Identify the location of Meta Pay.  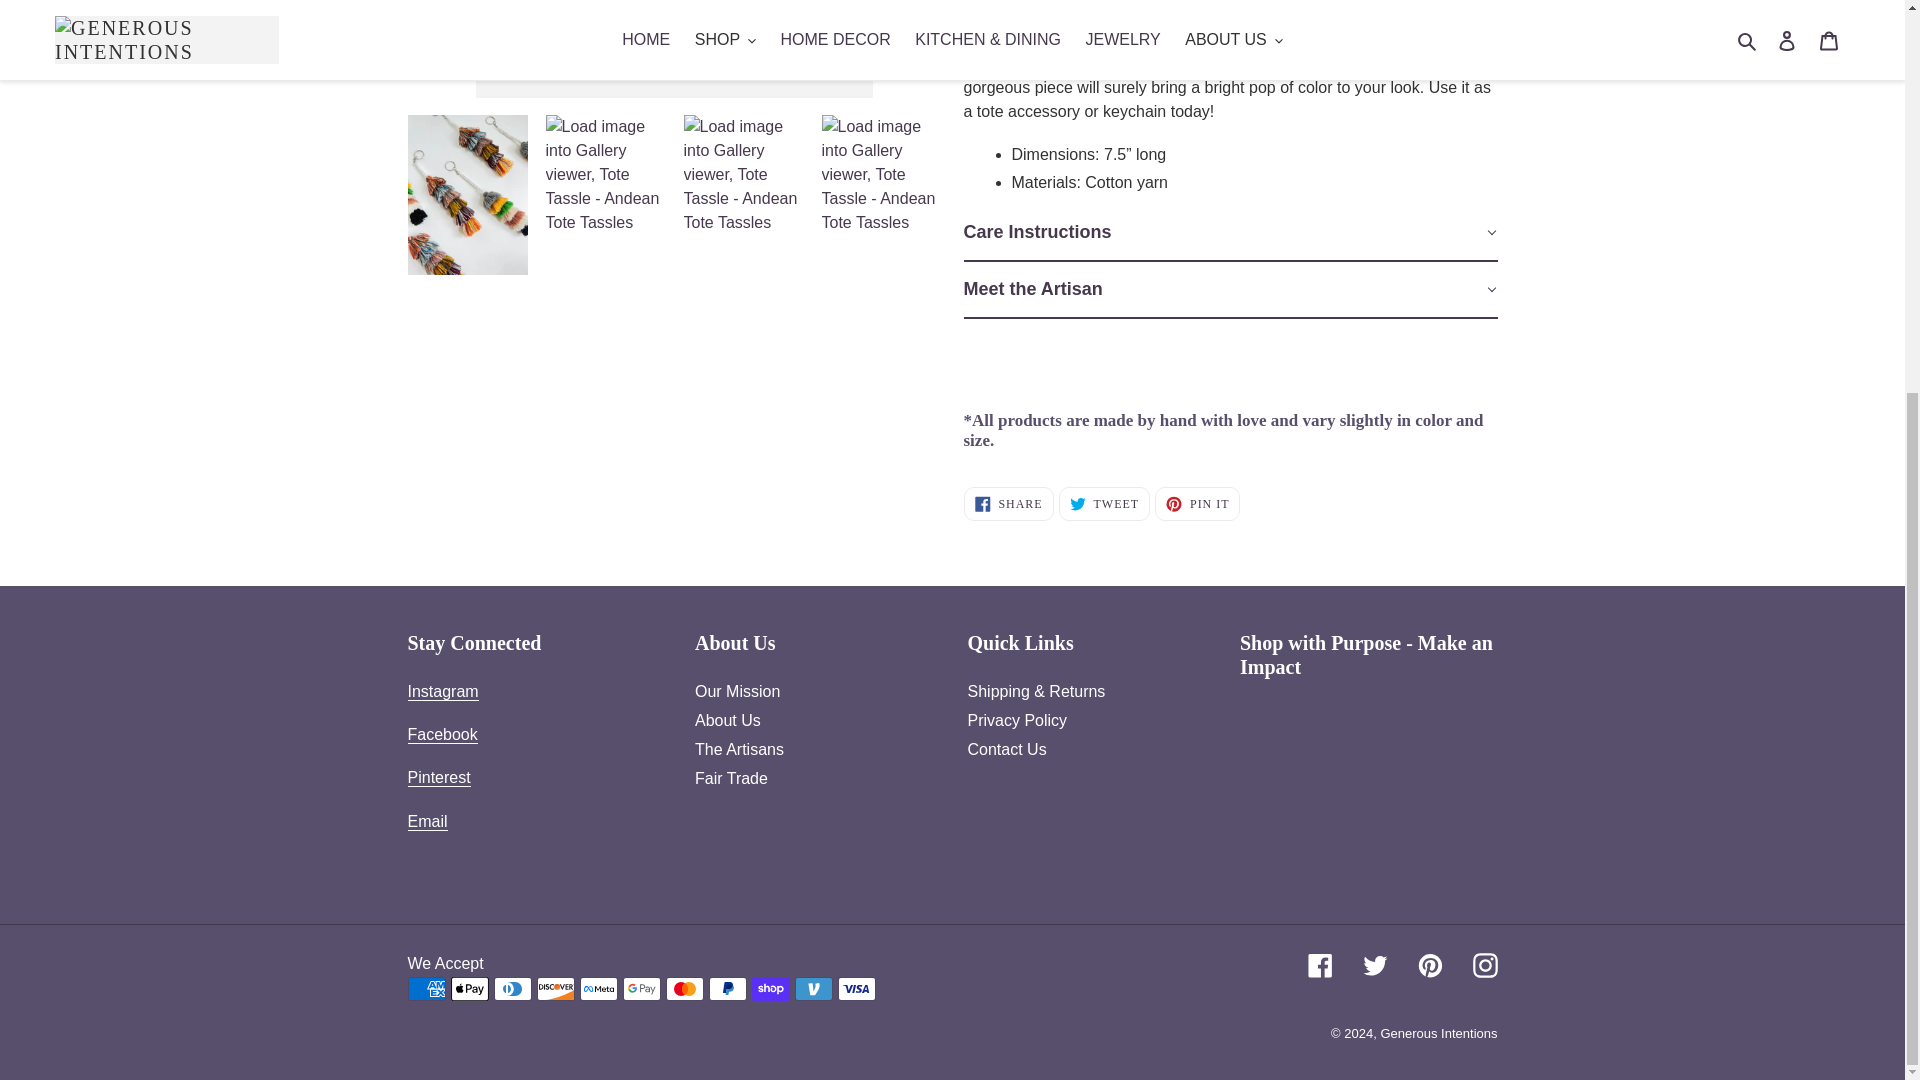
(598, 989).